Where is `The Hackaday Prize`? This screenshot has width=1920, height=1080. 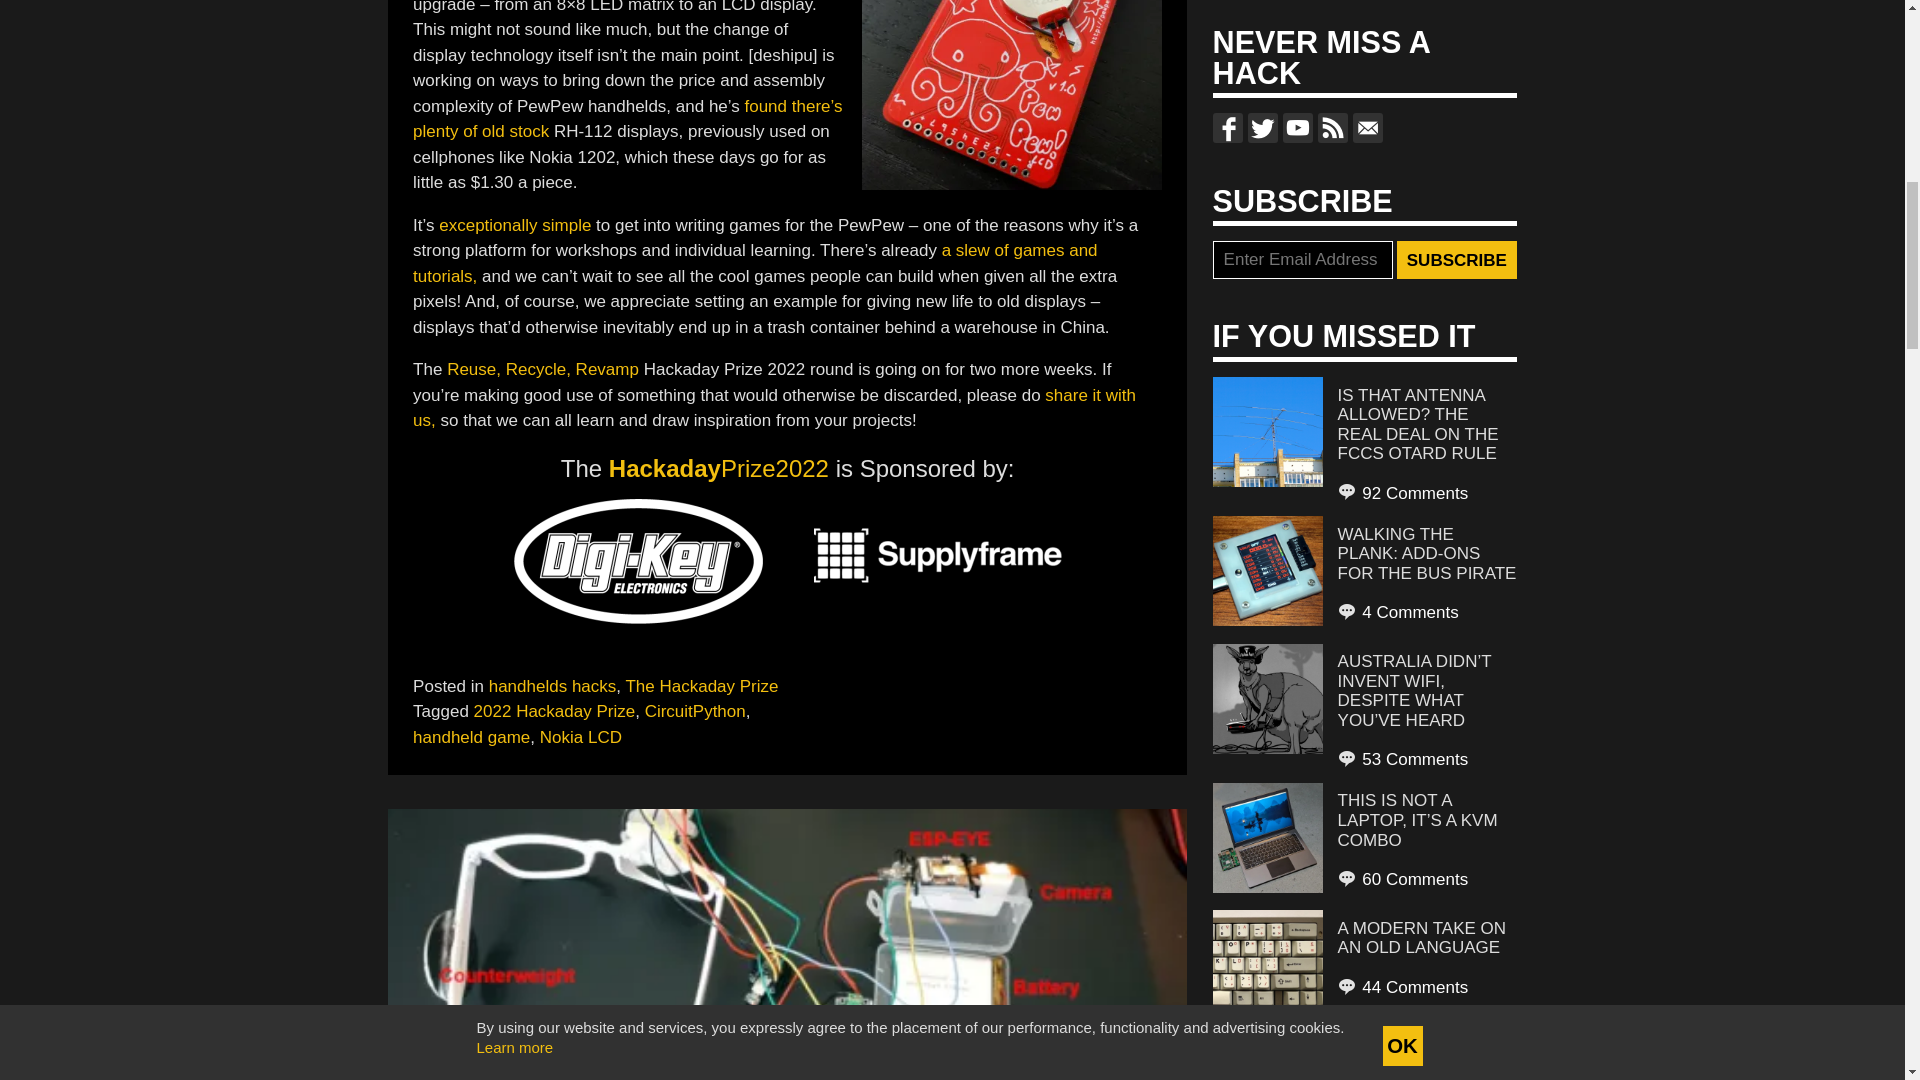
The Hackaday Prize is located at coordinates (701, 686).